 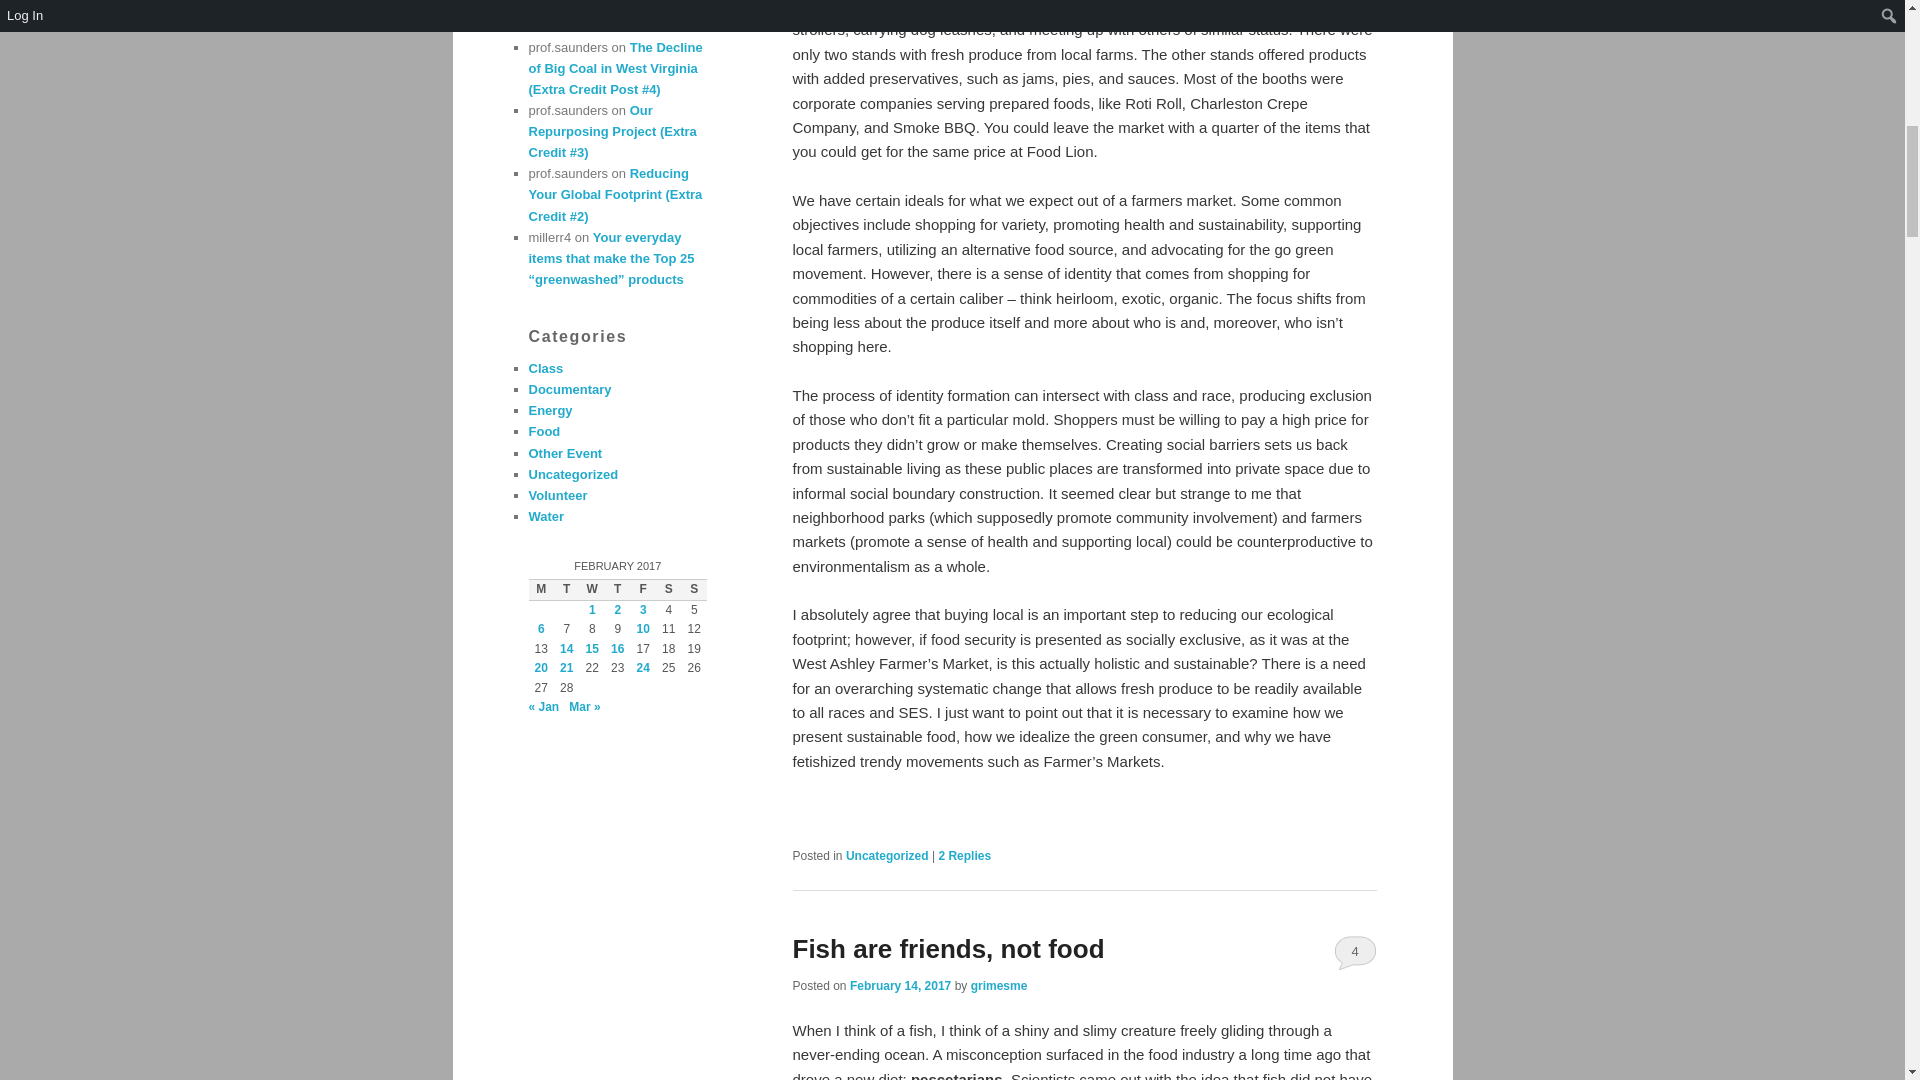 I want to click on Food, so click(x=544, y=431).